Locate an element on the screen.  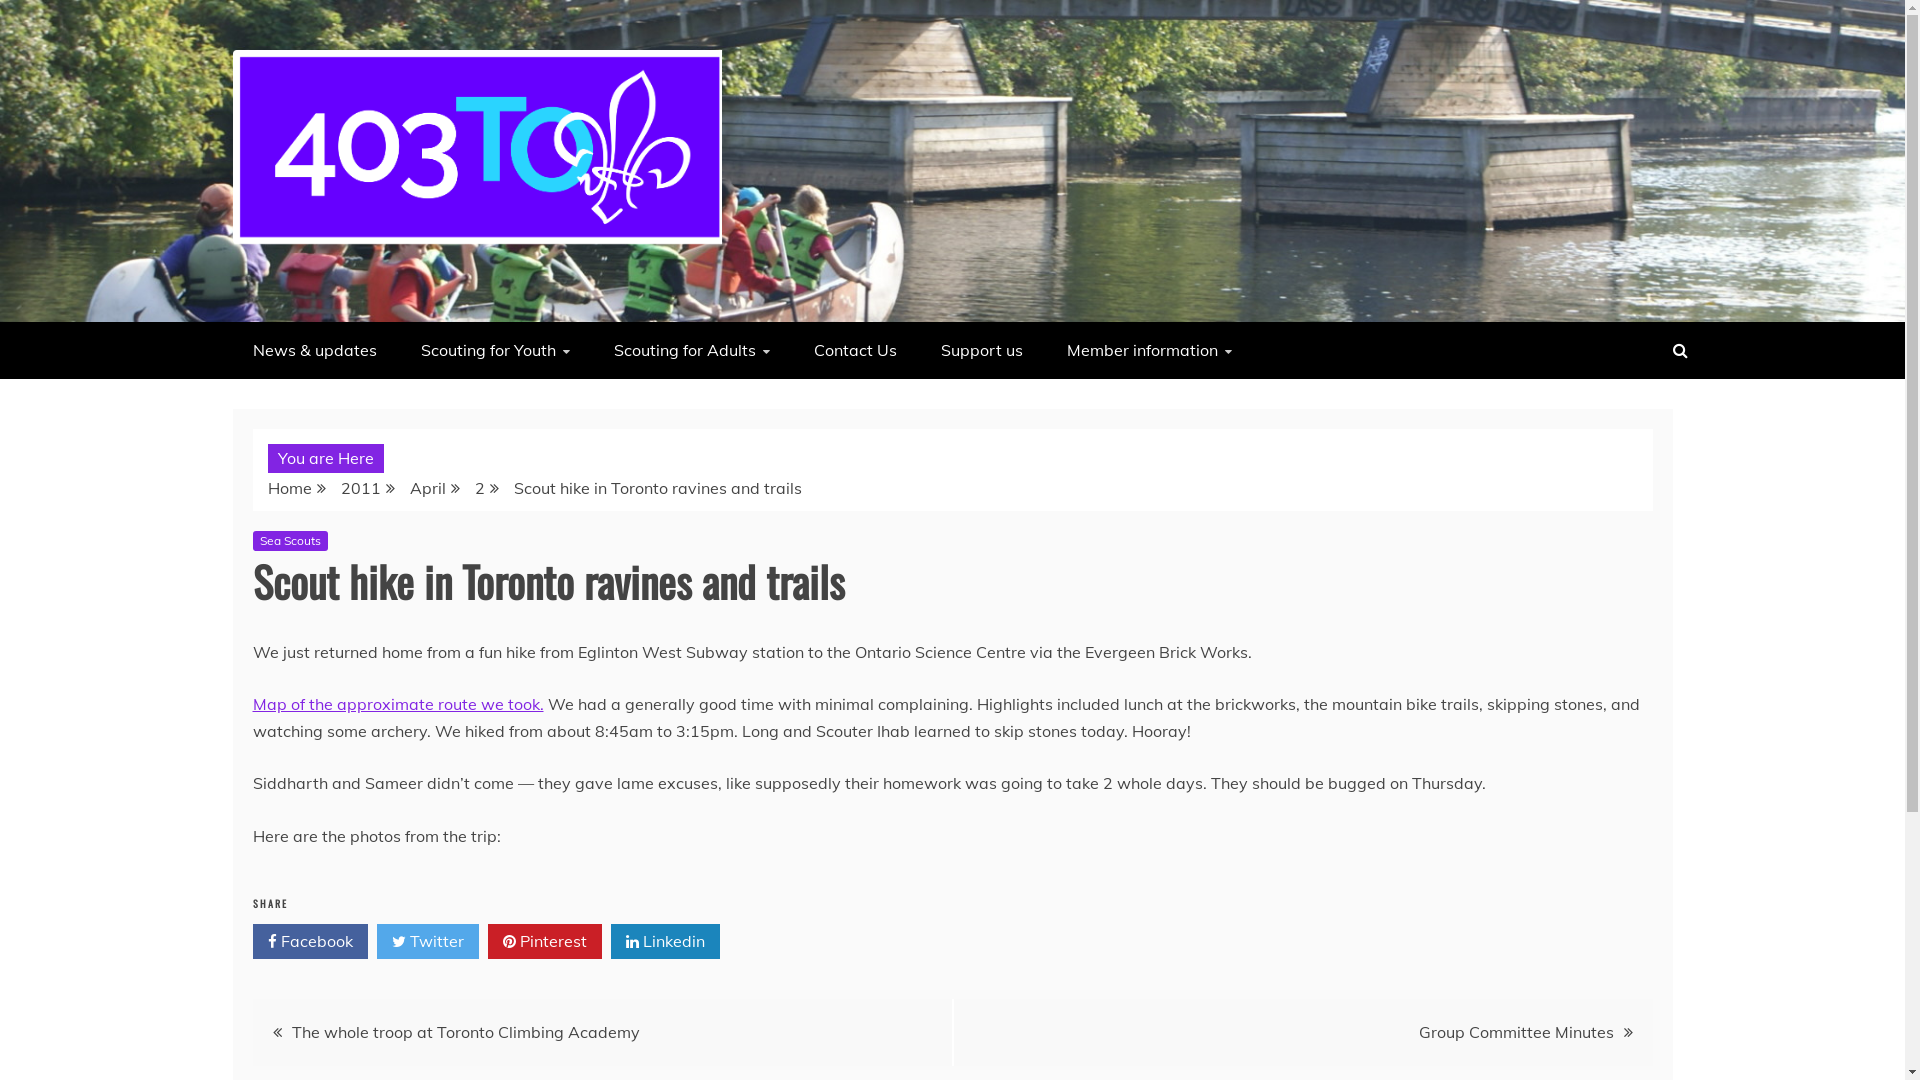
Linkedin is located at coordinates (664, 942).